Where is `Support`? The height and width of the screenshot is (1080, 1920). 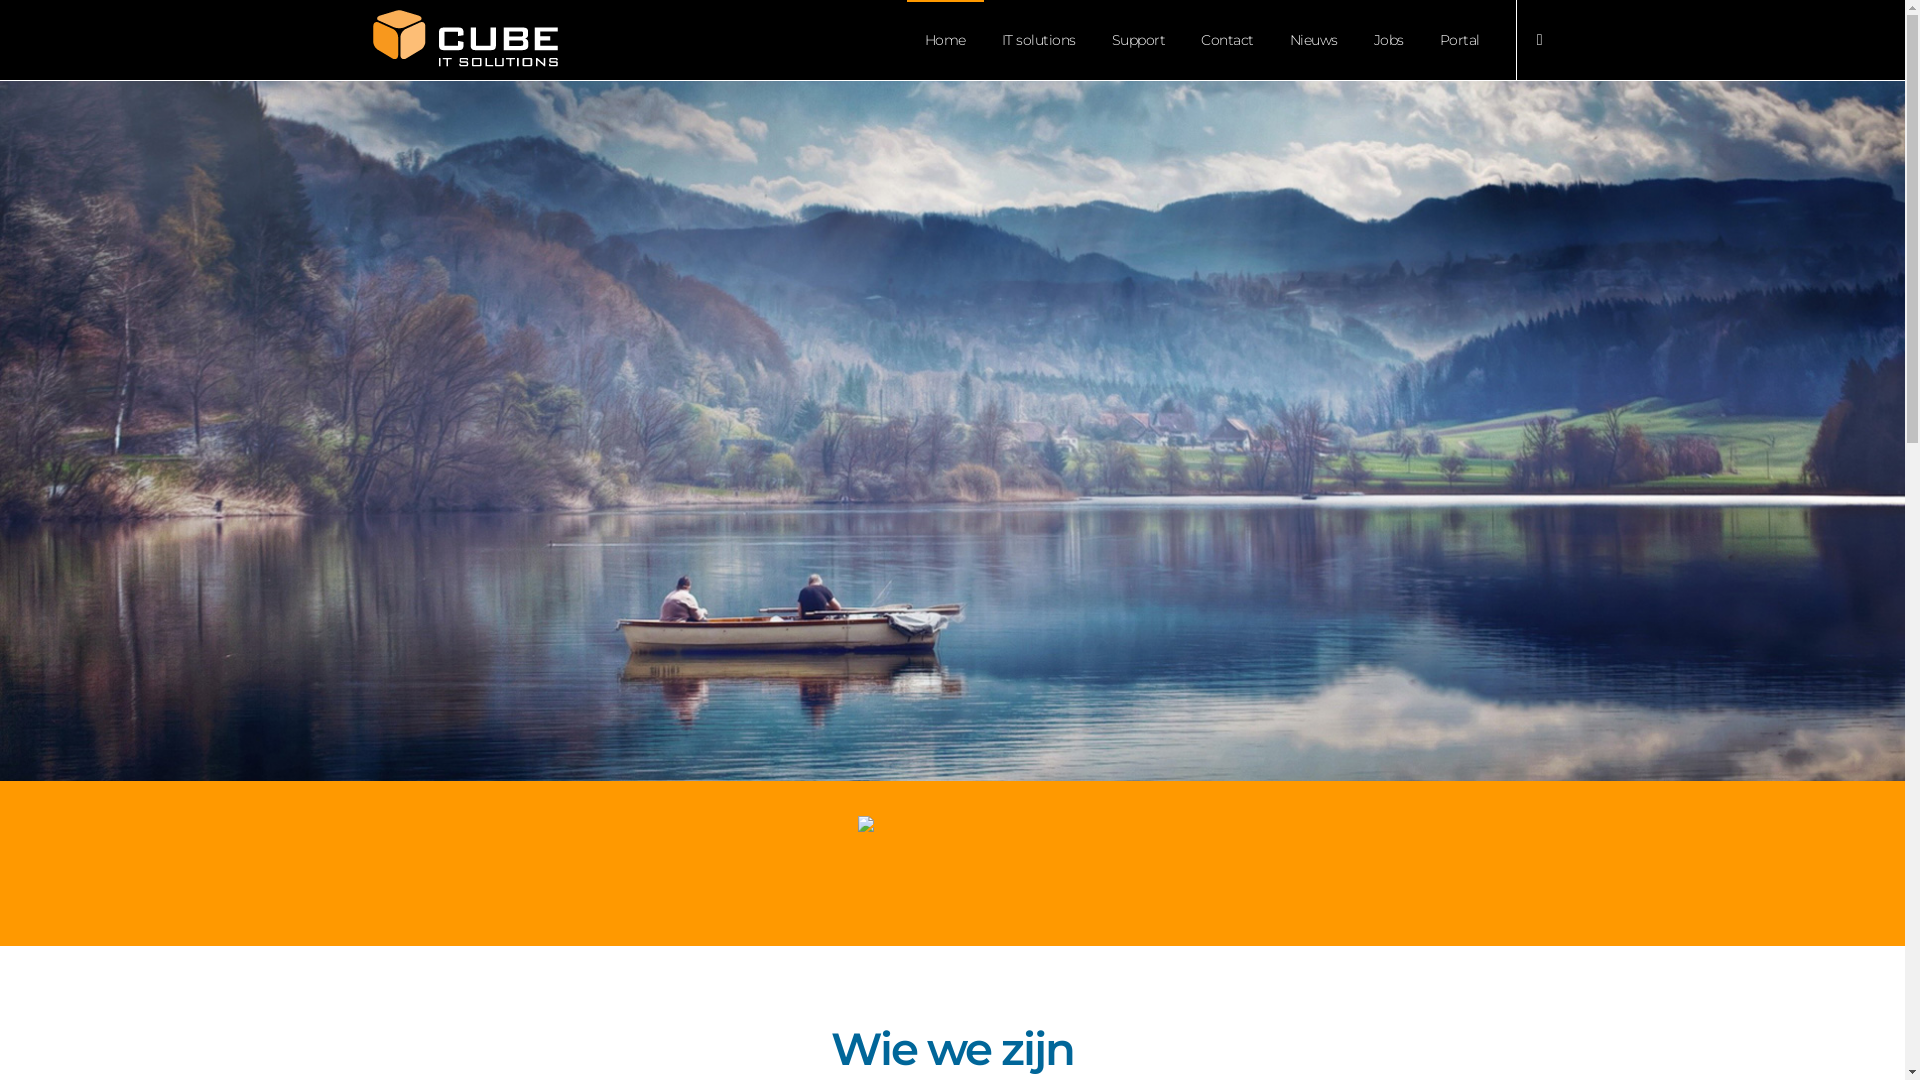 Support is located at coordinates (1139, 40).